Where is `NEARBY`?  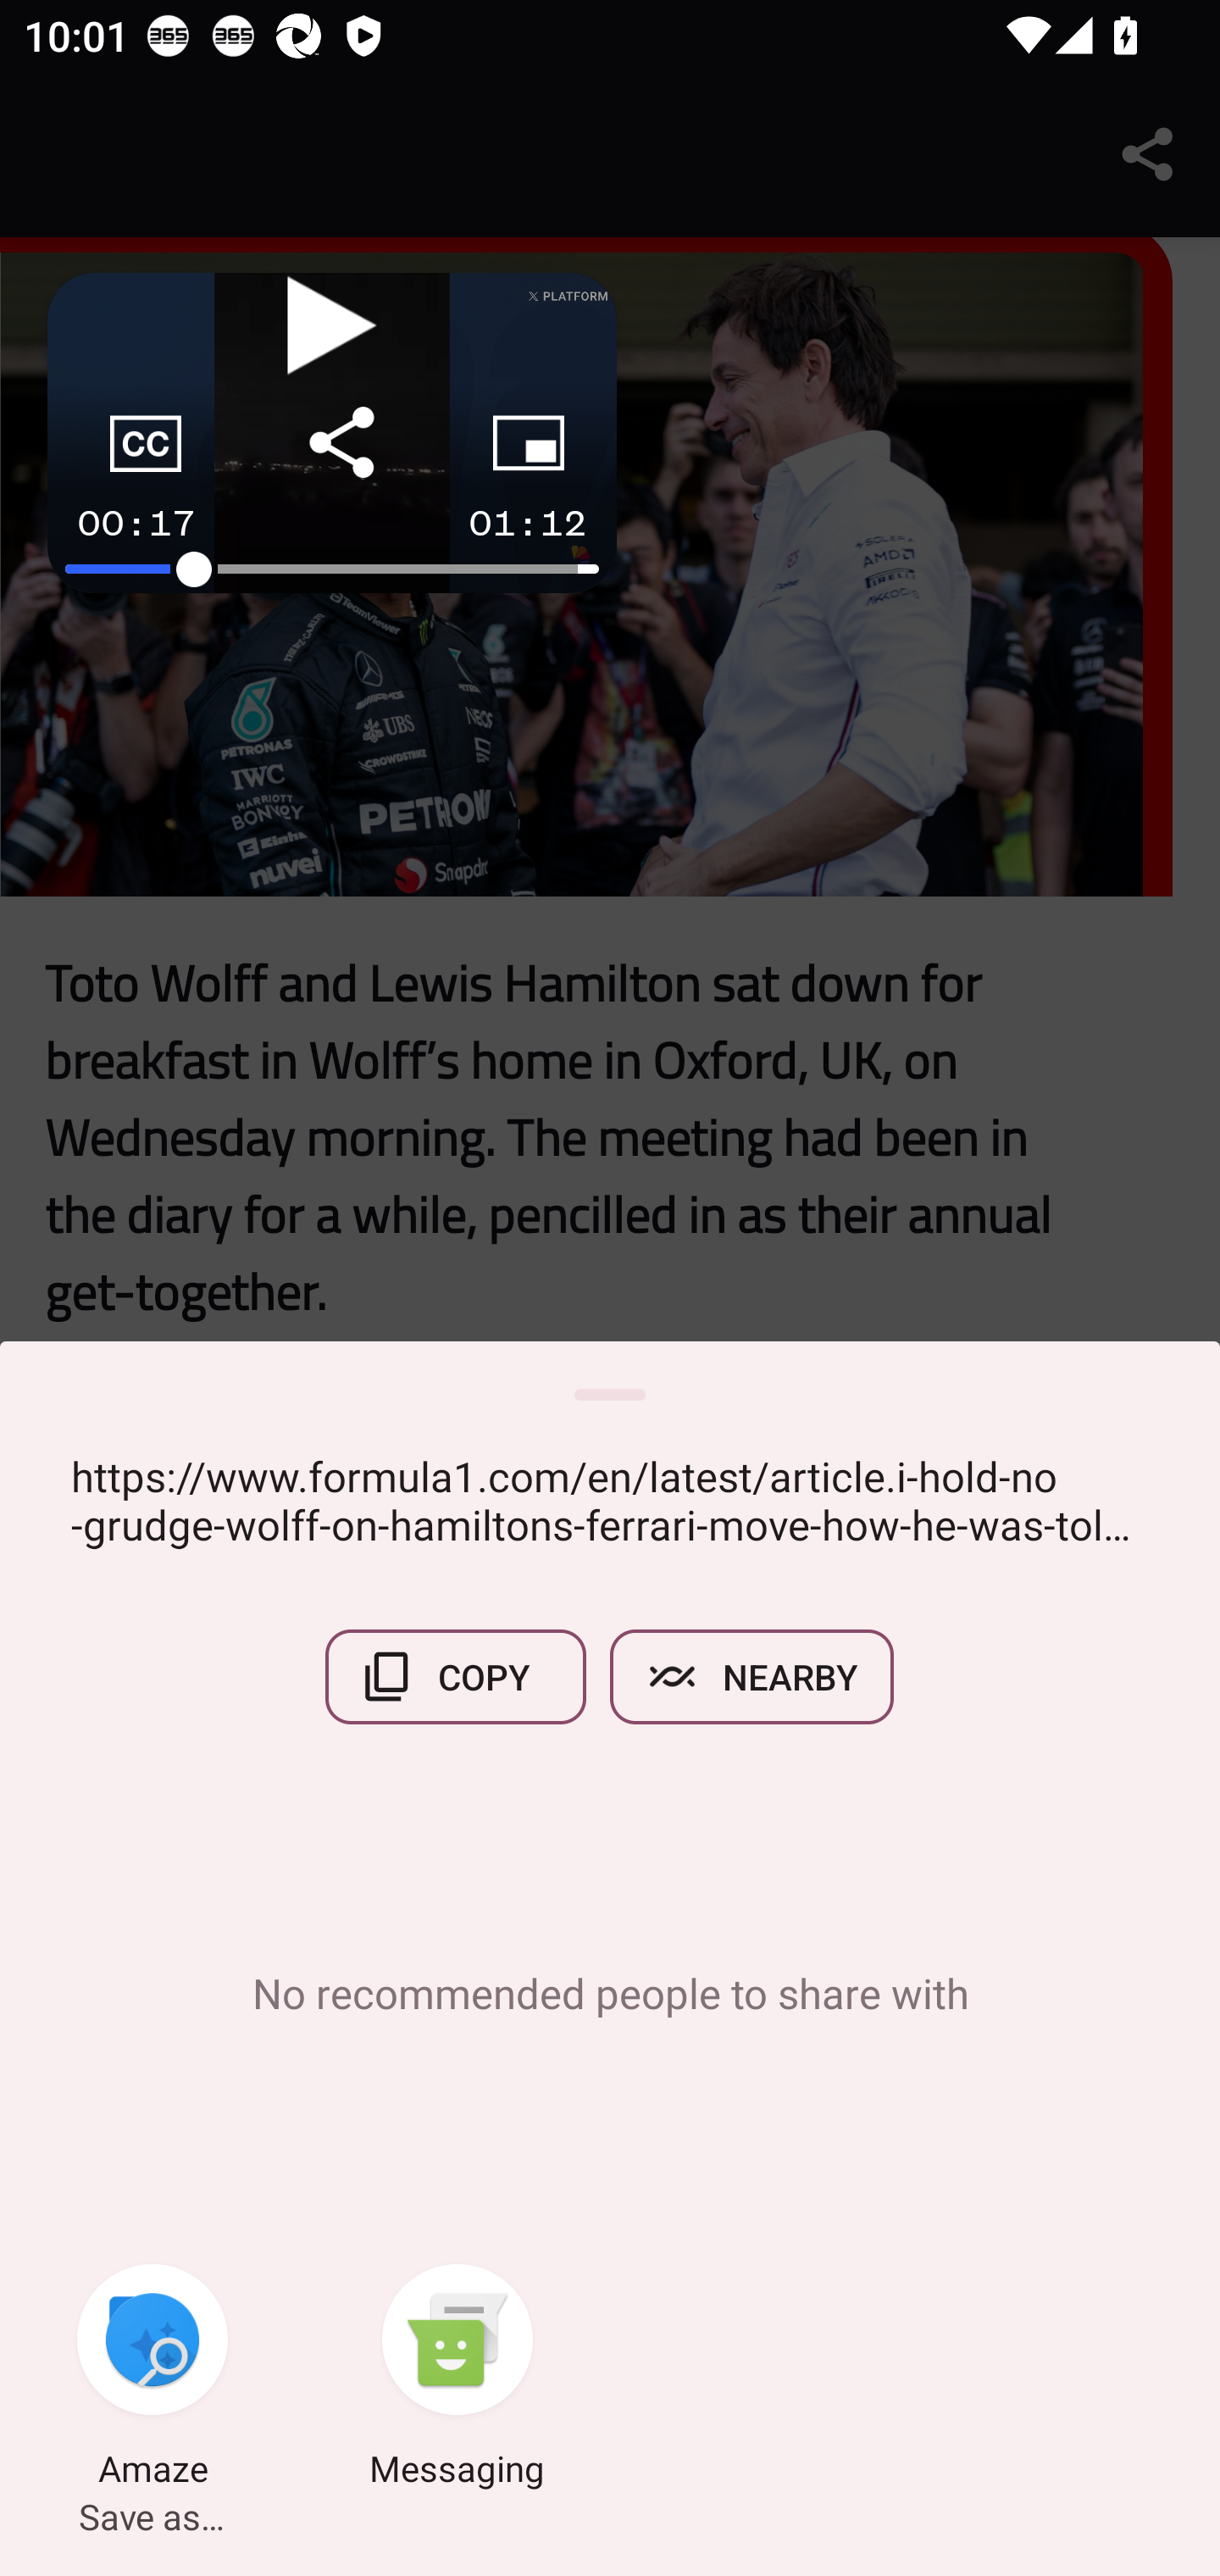
NEARBY is located at coordinates (752, 1676).